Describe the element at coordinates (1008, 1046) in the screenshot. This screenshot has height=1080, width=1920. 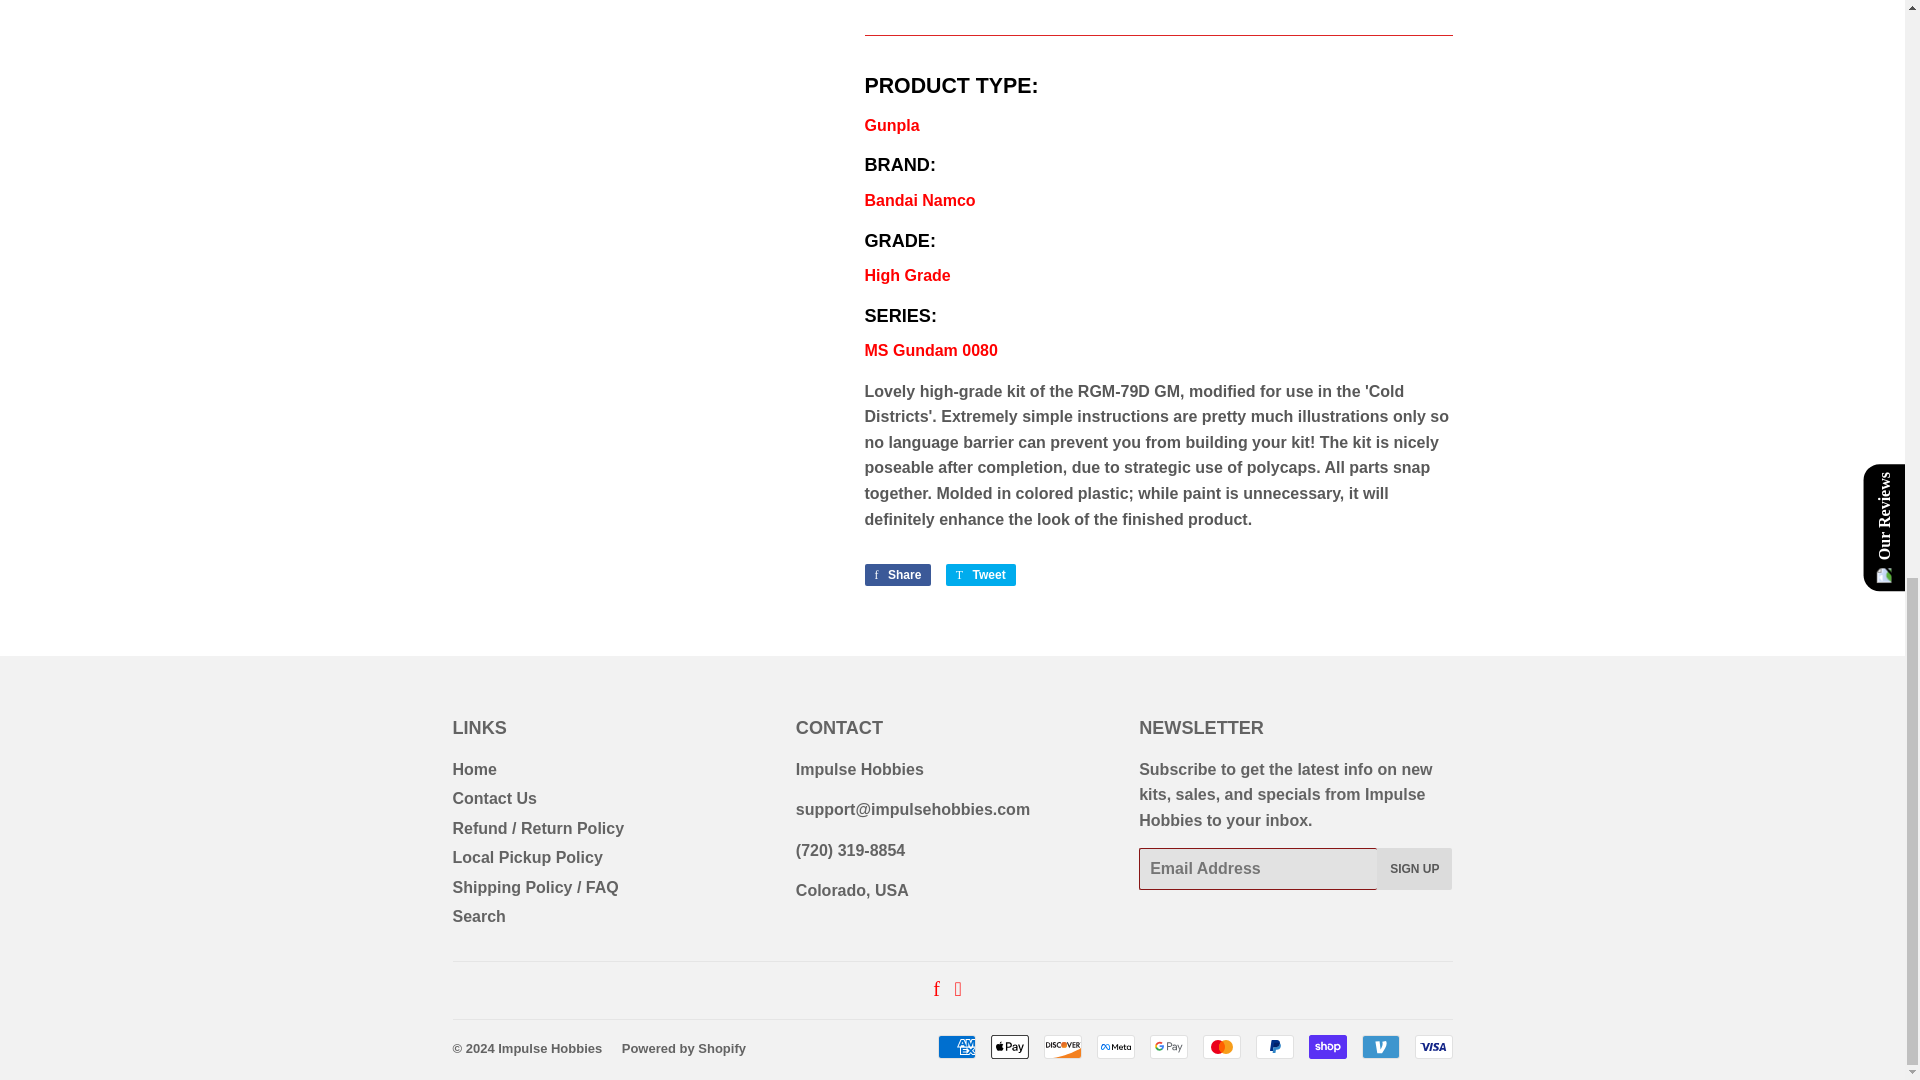
I see `Apple Pay` at that location.